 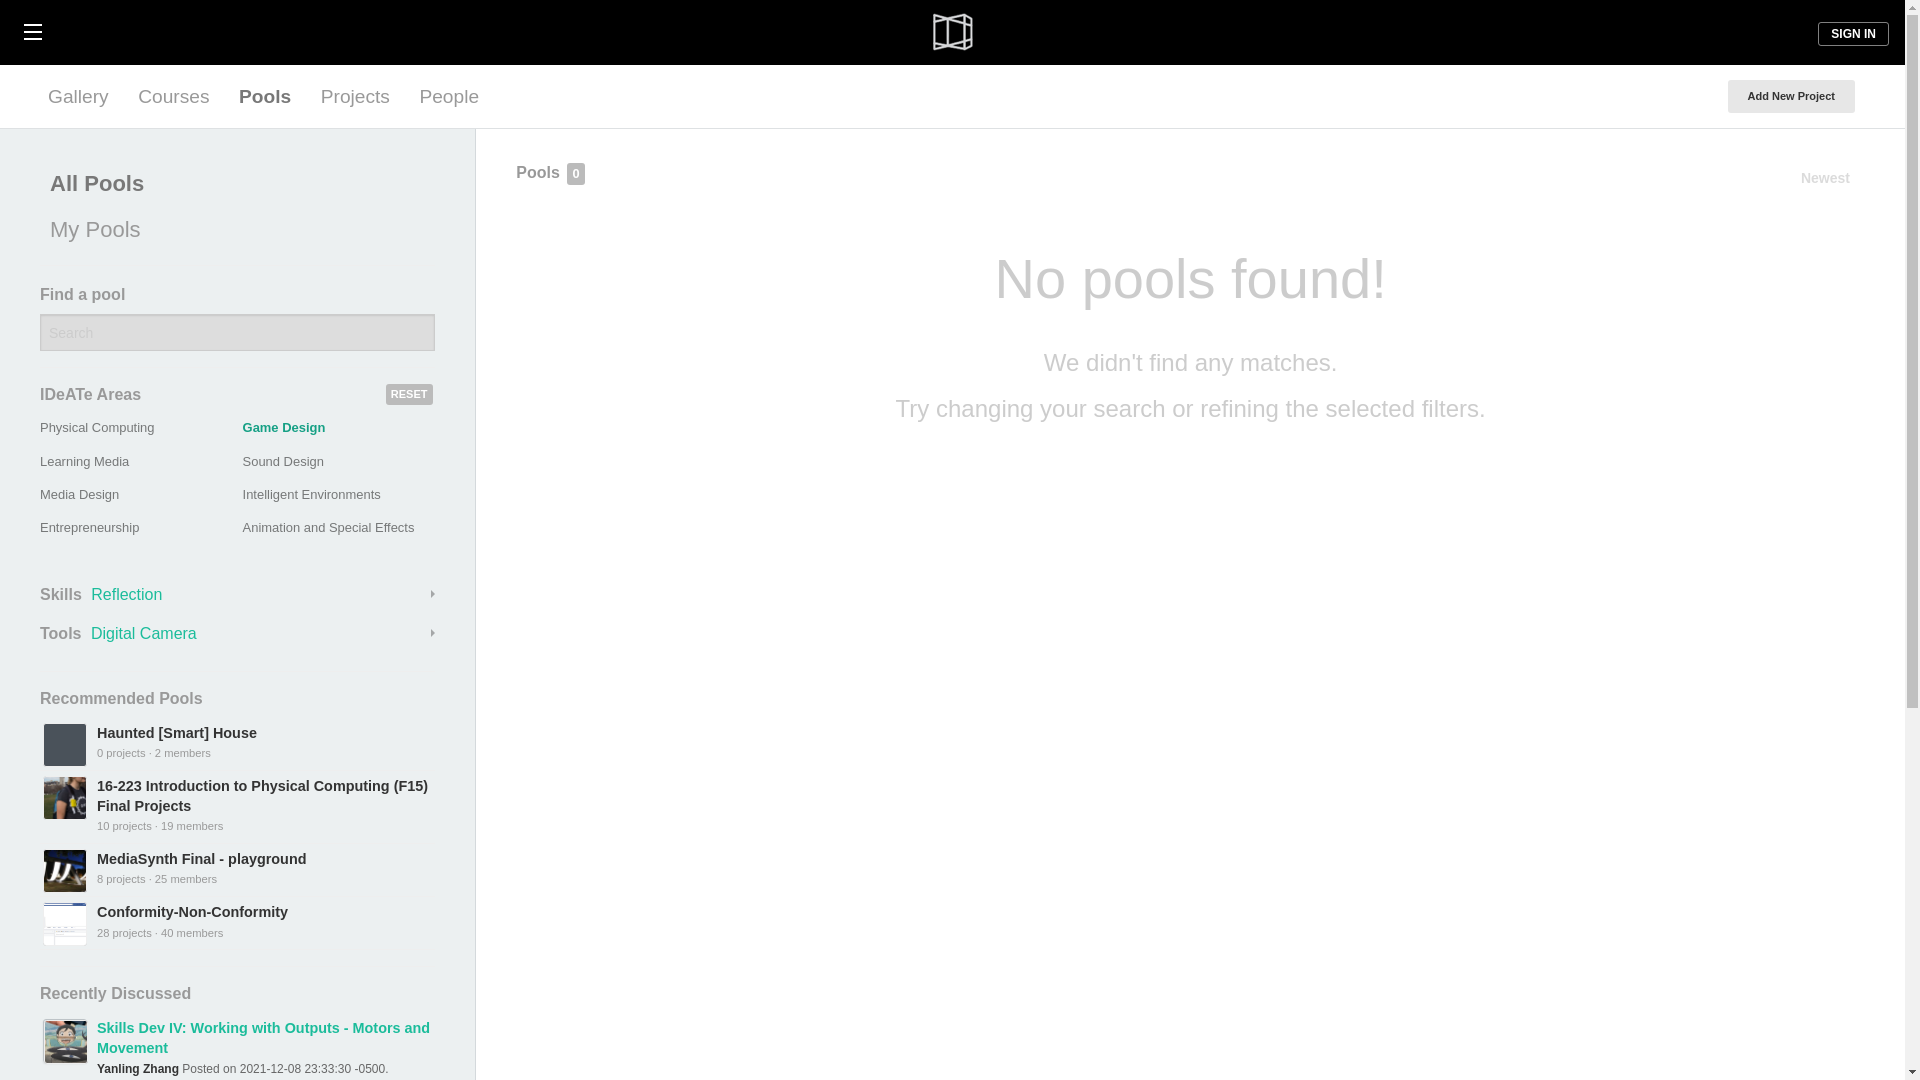 I want to click on All Pools, so click(x=232, y=184).